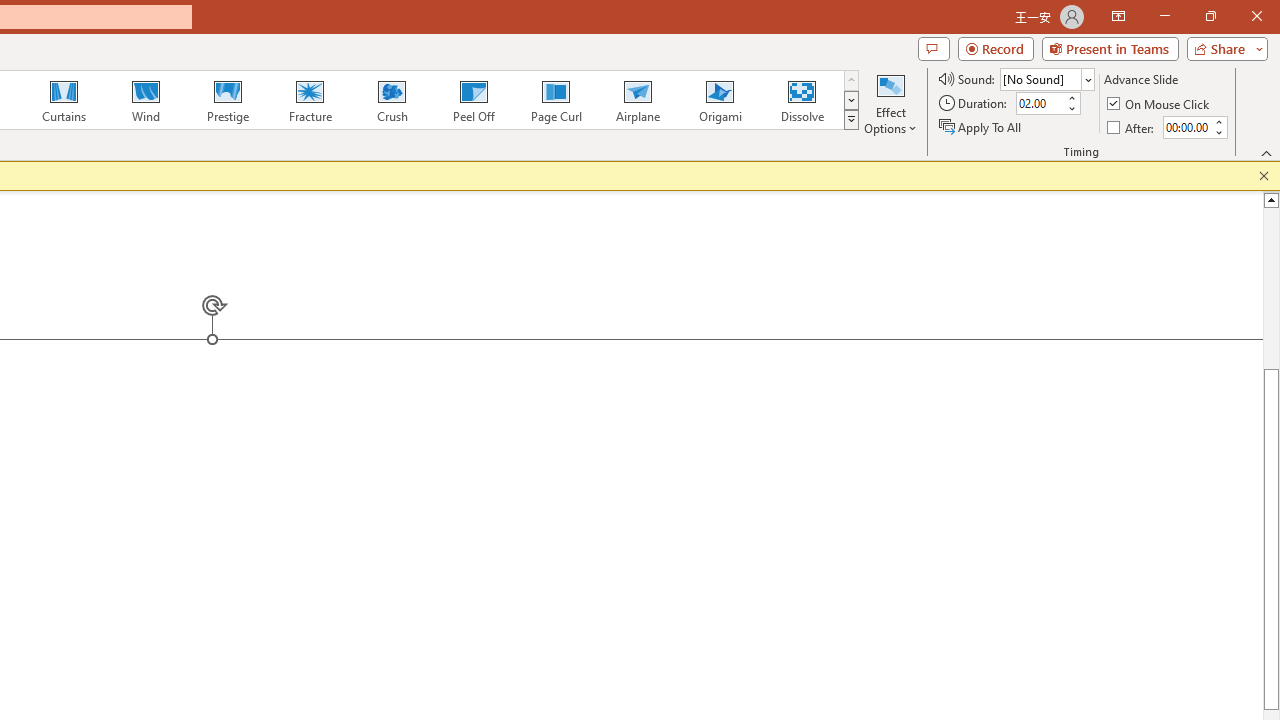 This screenshot has height=720, width=1280. Describe the element at coordinates (637, 100) in the screenshot. I see `Airplane` at that location.